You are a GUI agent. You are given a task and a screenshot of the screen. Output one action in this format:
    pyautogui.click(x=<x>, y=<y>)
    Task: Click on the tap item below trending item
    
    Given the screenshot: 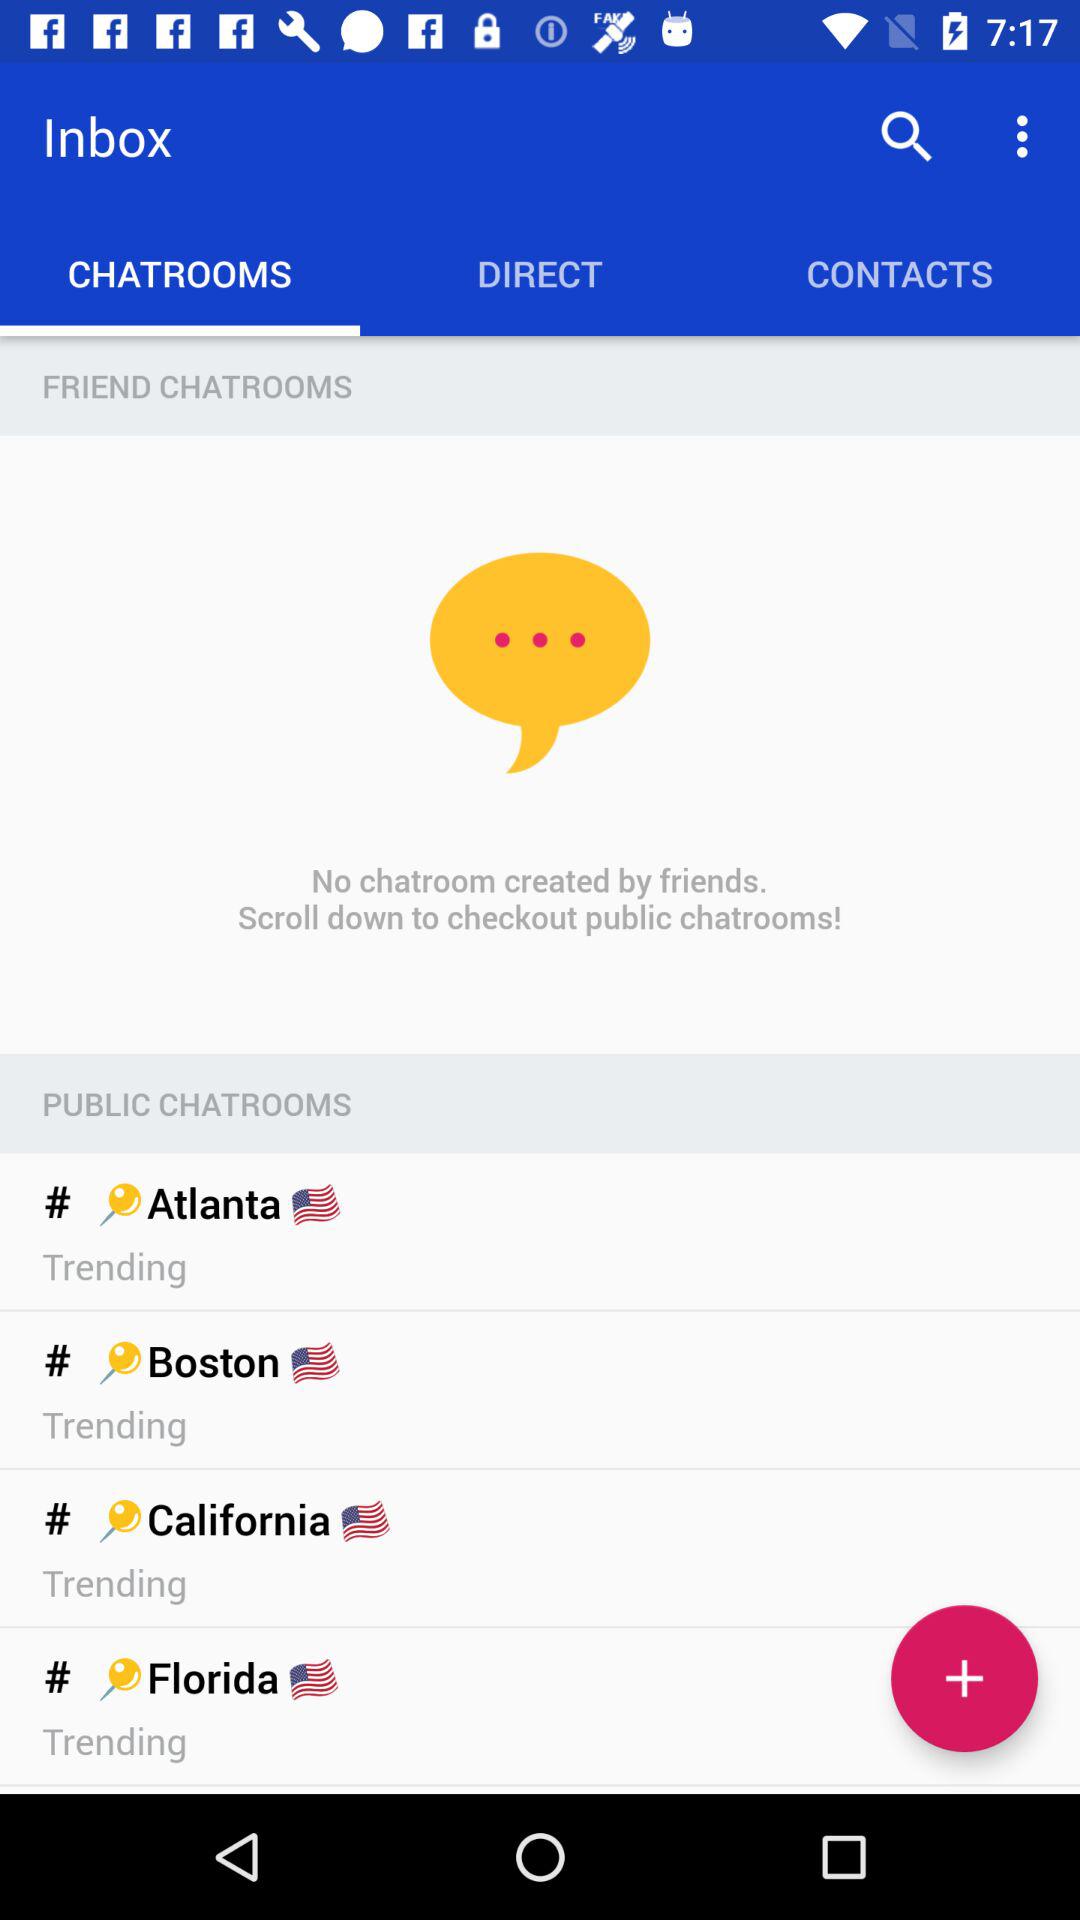 What is the action you would take?
    pyautogui.click(x=964, y=1678)
    